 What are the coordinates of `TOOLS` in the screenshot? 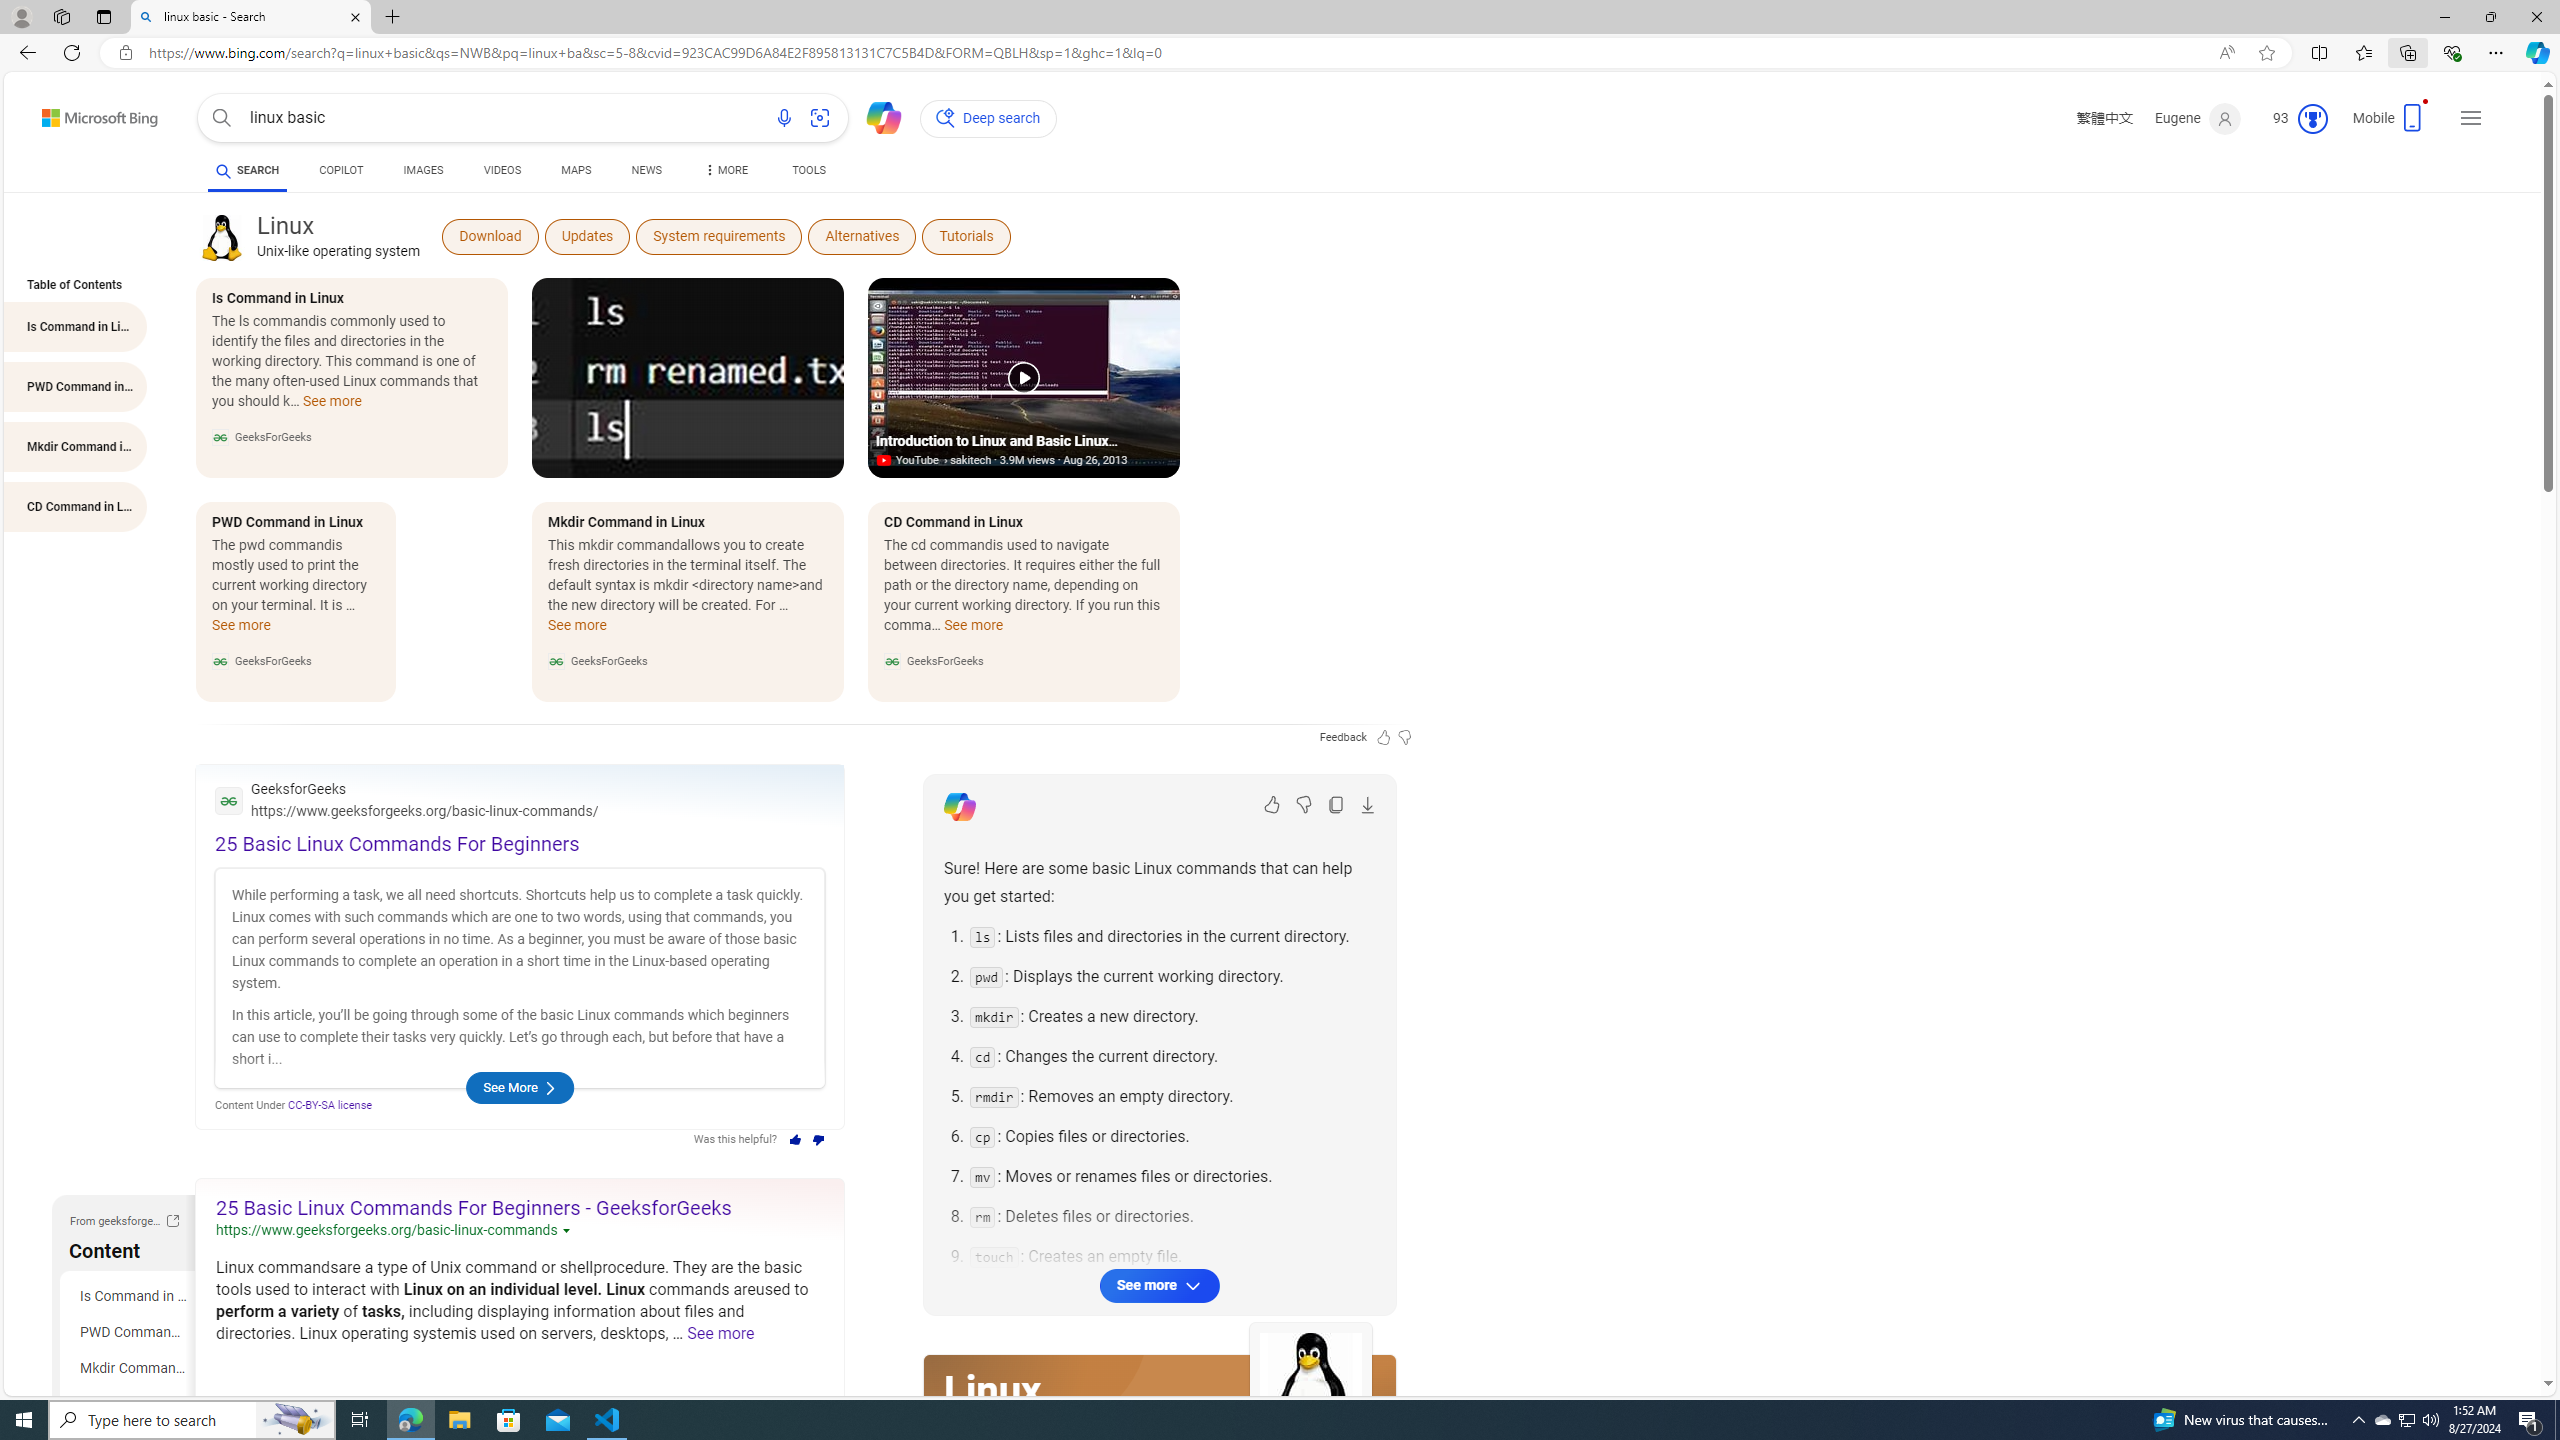 It's located at (810, 170).